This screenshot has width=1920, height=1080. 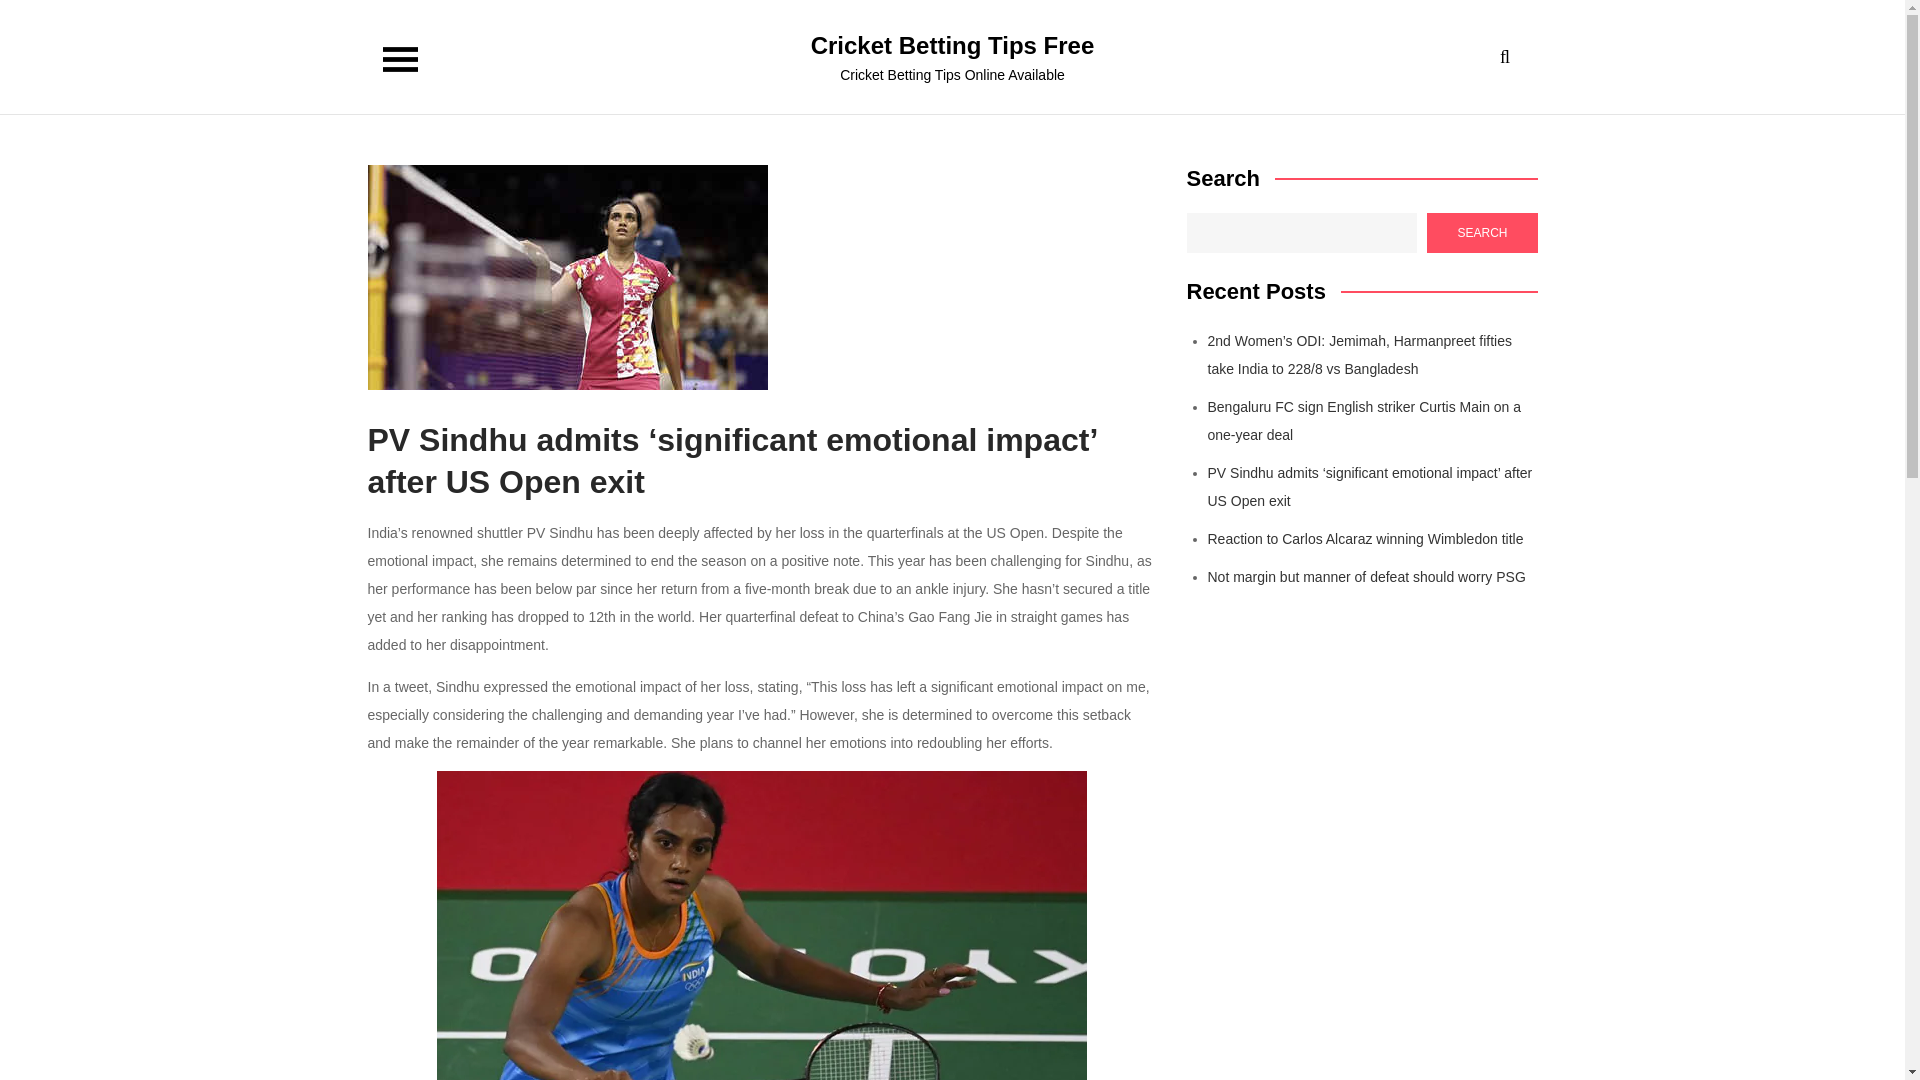 What do you see at coordinates (1366, 538) in the screenshot?
I see `Reaction to Carlos Alcaraz winning Wimbledon title` at bounding box center [1366, 538].